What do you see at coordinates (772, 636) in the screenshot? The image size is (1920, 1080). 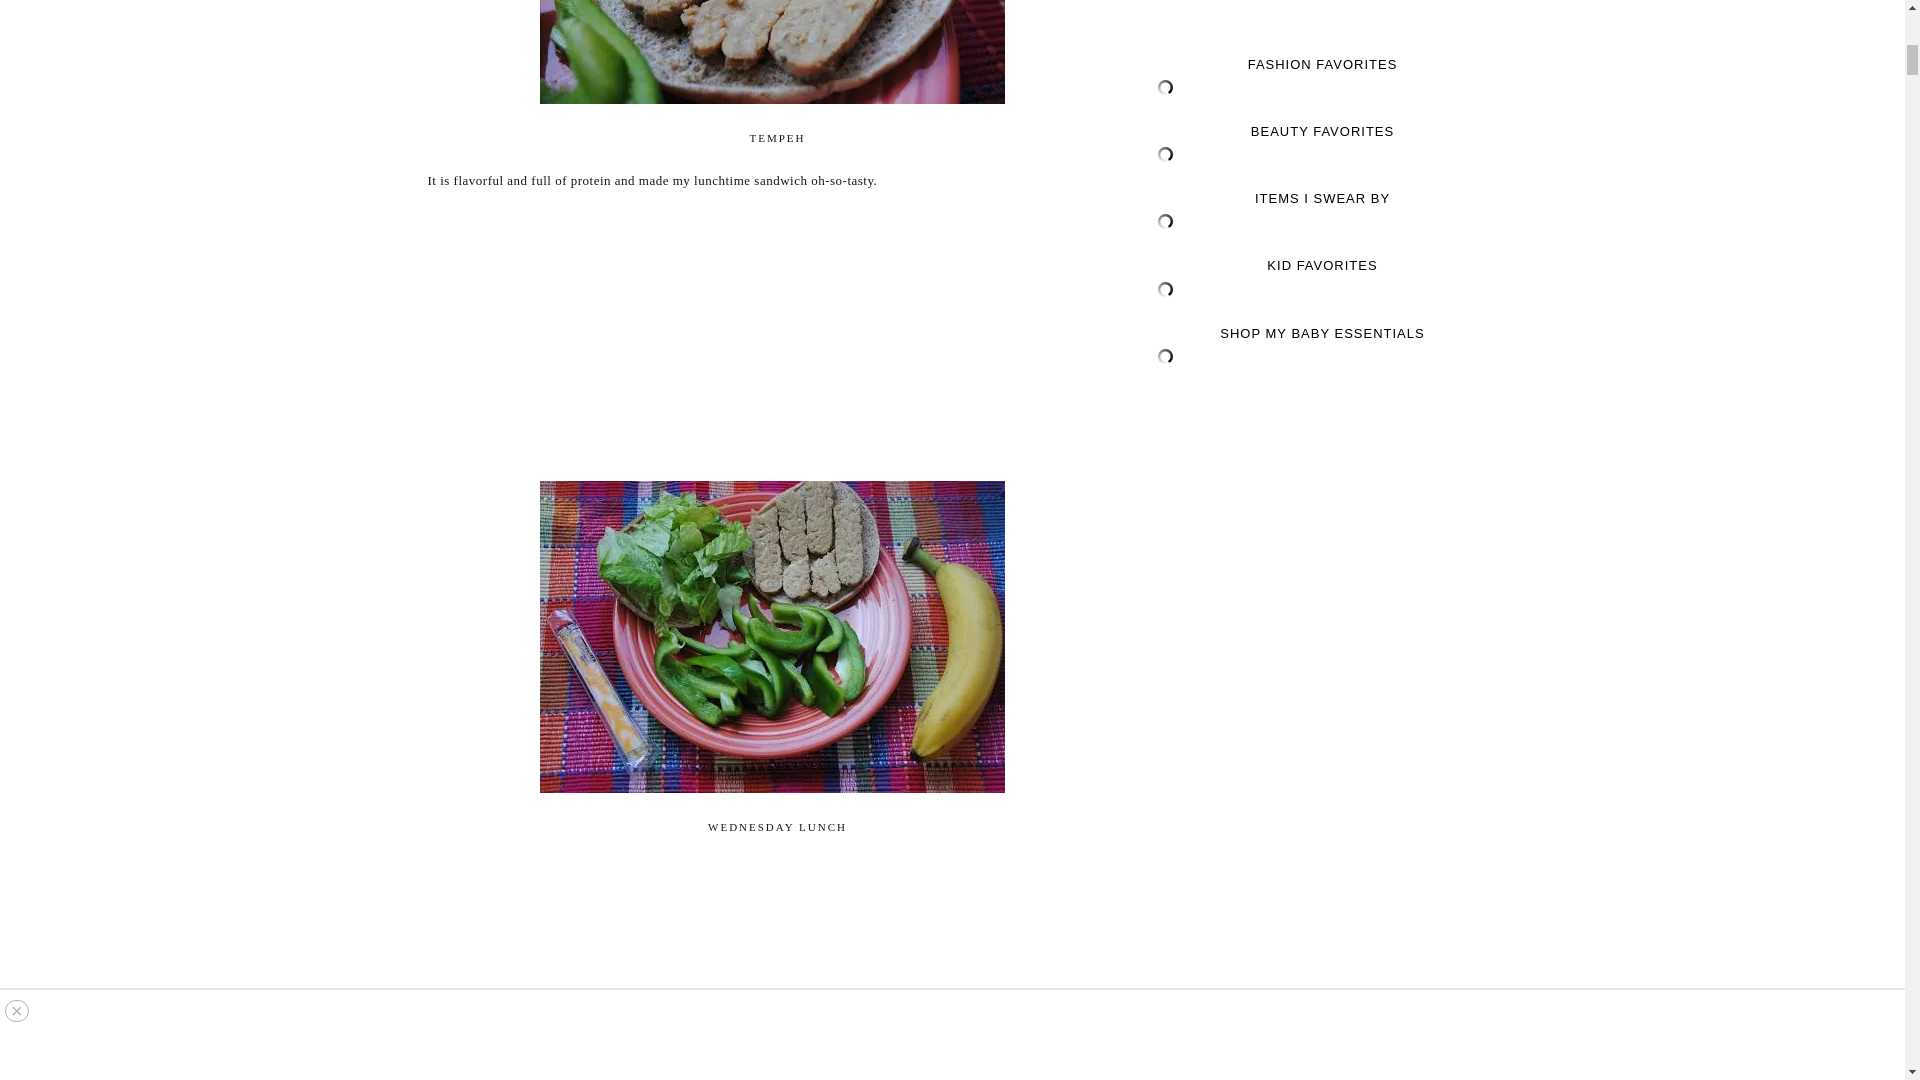 I see `4` at bounding box center [772, 636].